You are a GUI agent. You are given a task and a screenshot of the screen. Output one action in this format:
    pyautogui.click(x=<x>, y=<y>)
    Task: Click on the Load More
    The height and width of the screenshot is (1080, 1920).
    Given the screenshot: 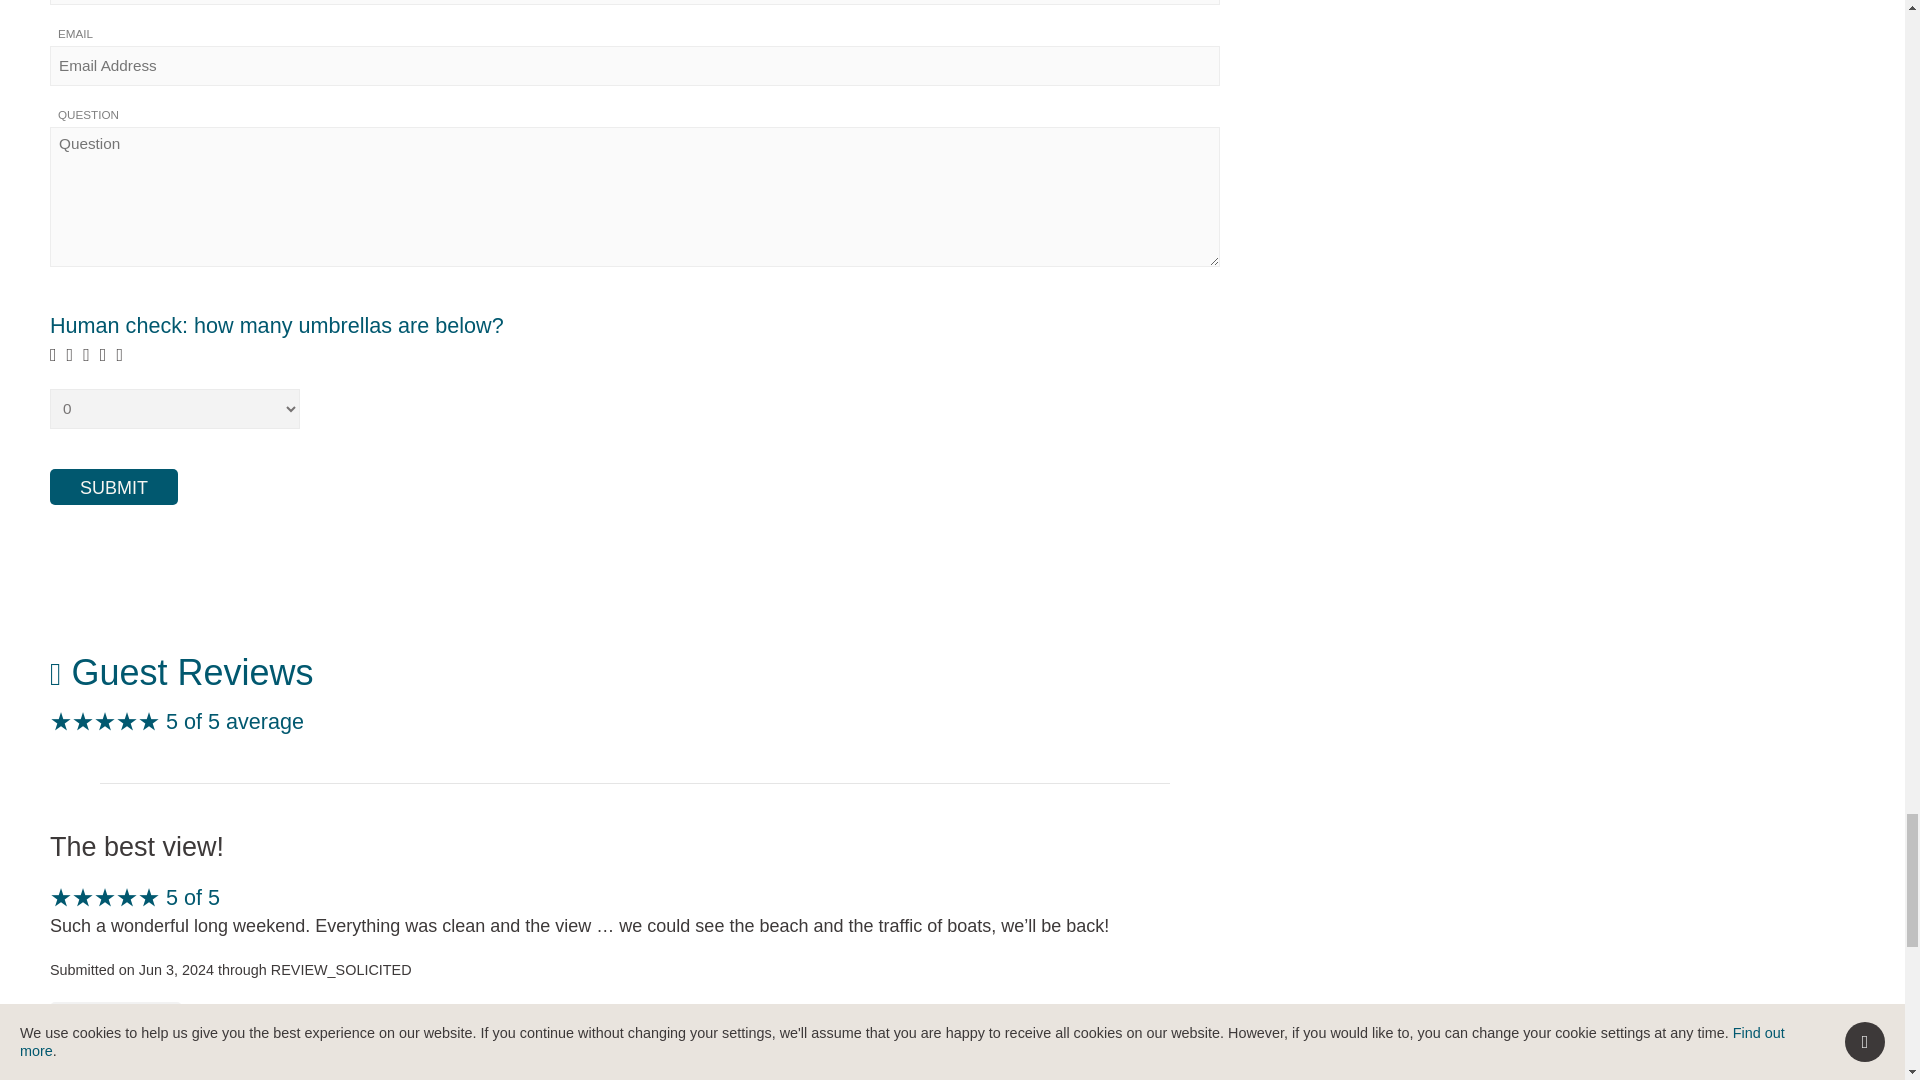 What is the action you would take?
    pyautogui.click(x=116, y=1020)
    